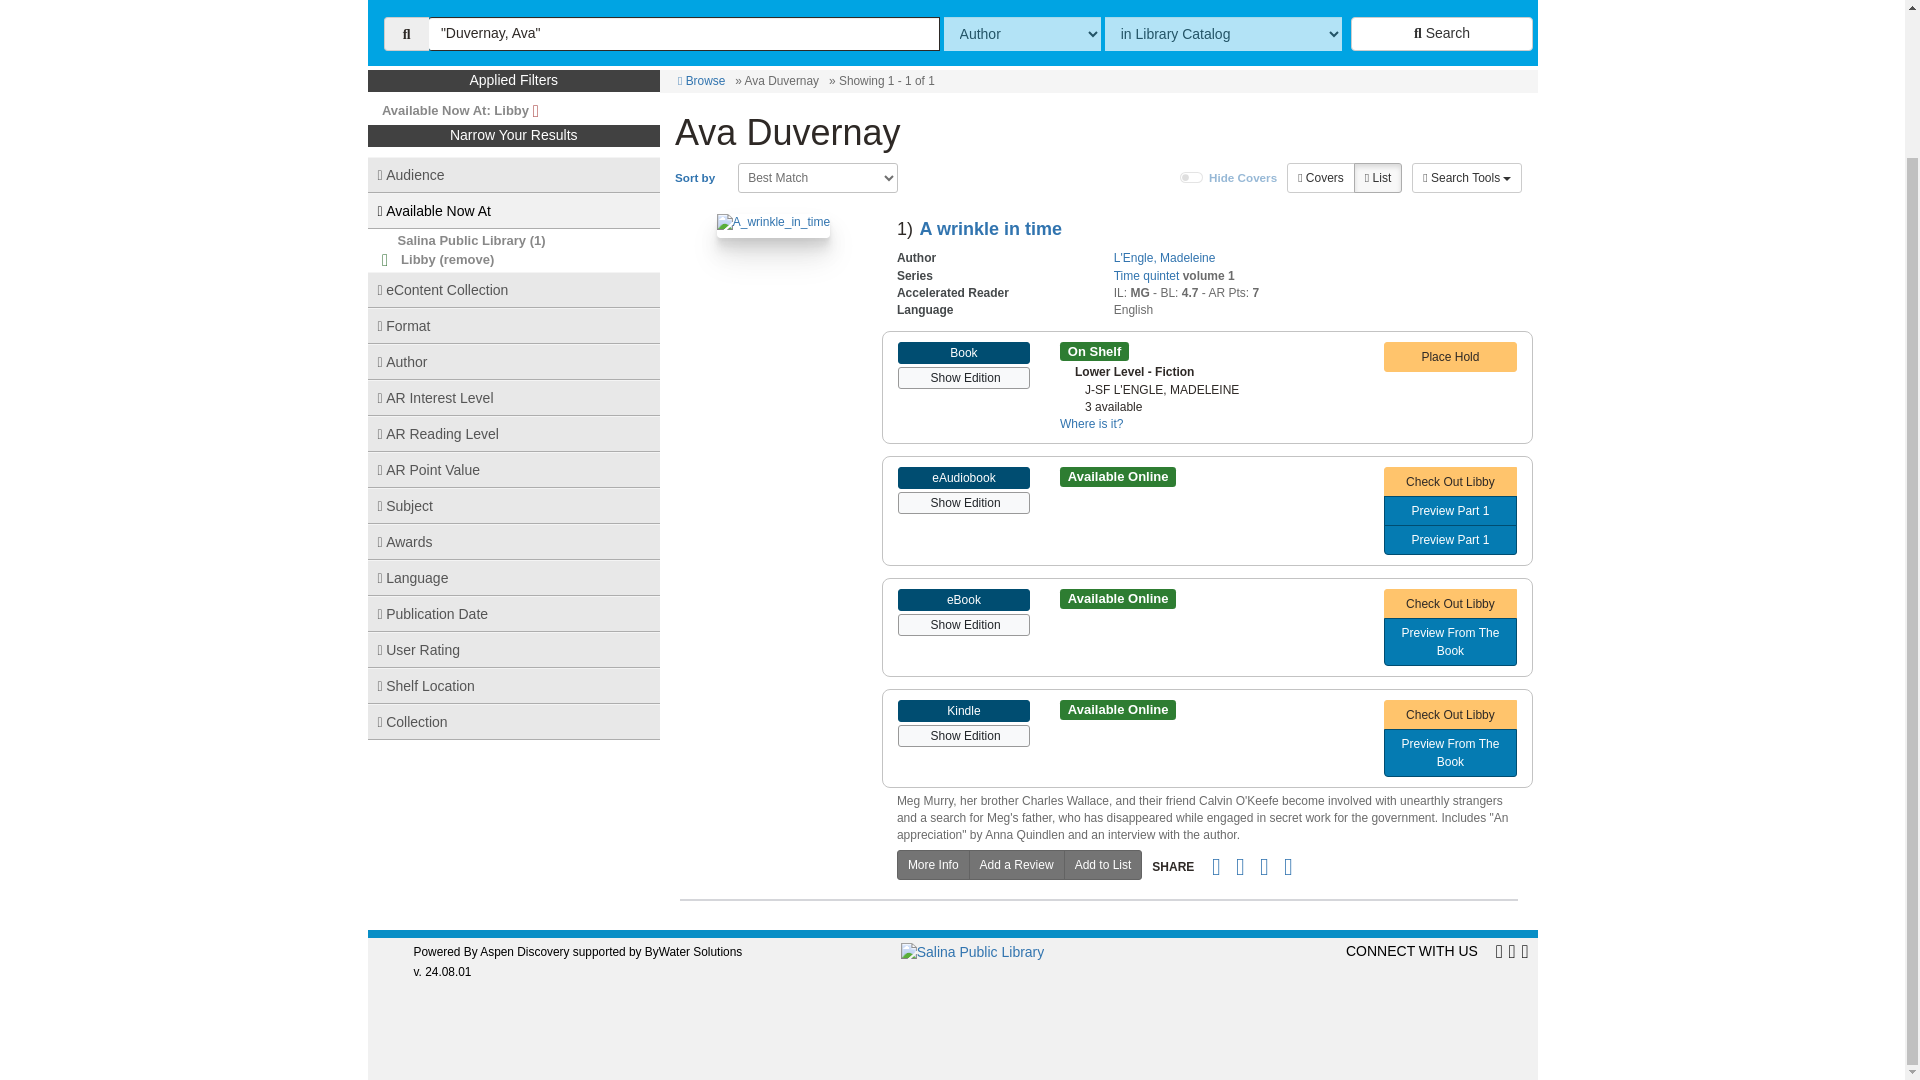  Describe the element at coordinates (684, 34) in the screenshot. I see `"Duvernay, Ava"` at that location.